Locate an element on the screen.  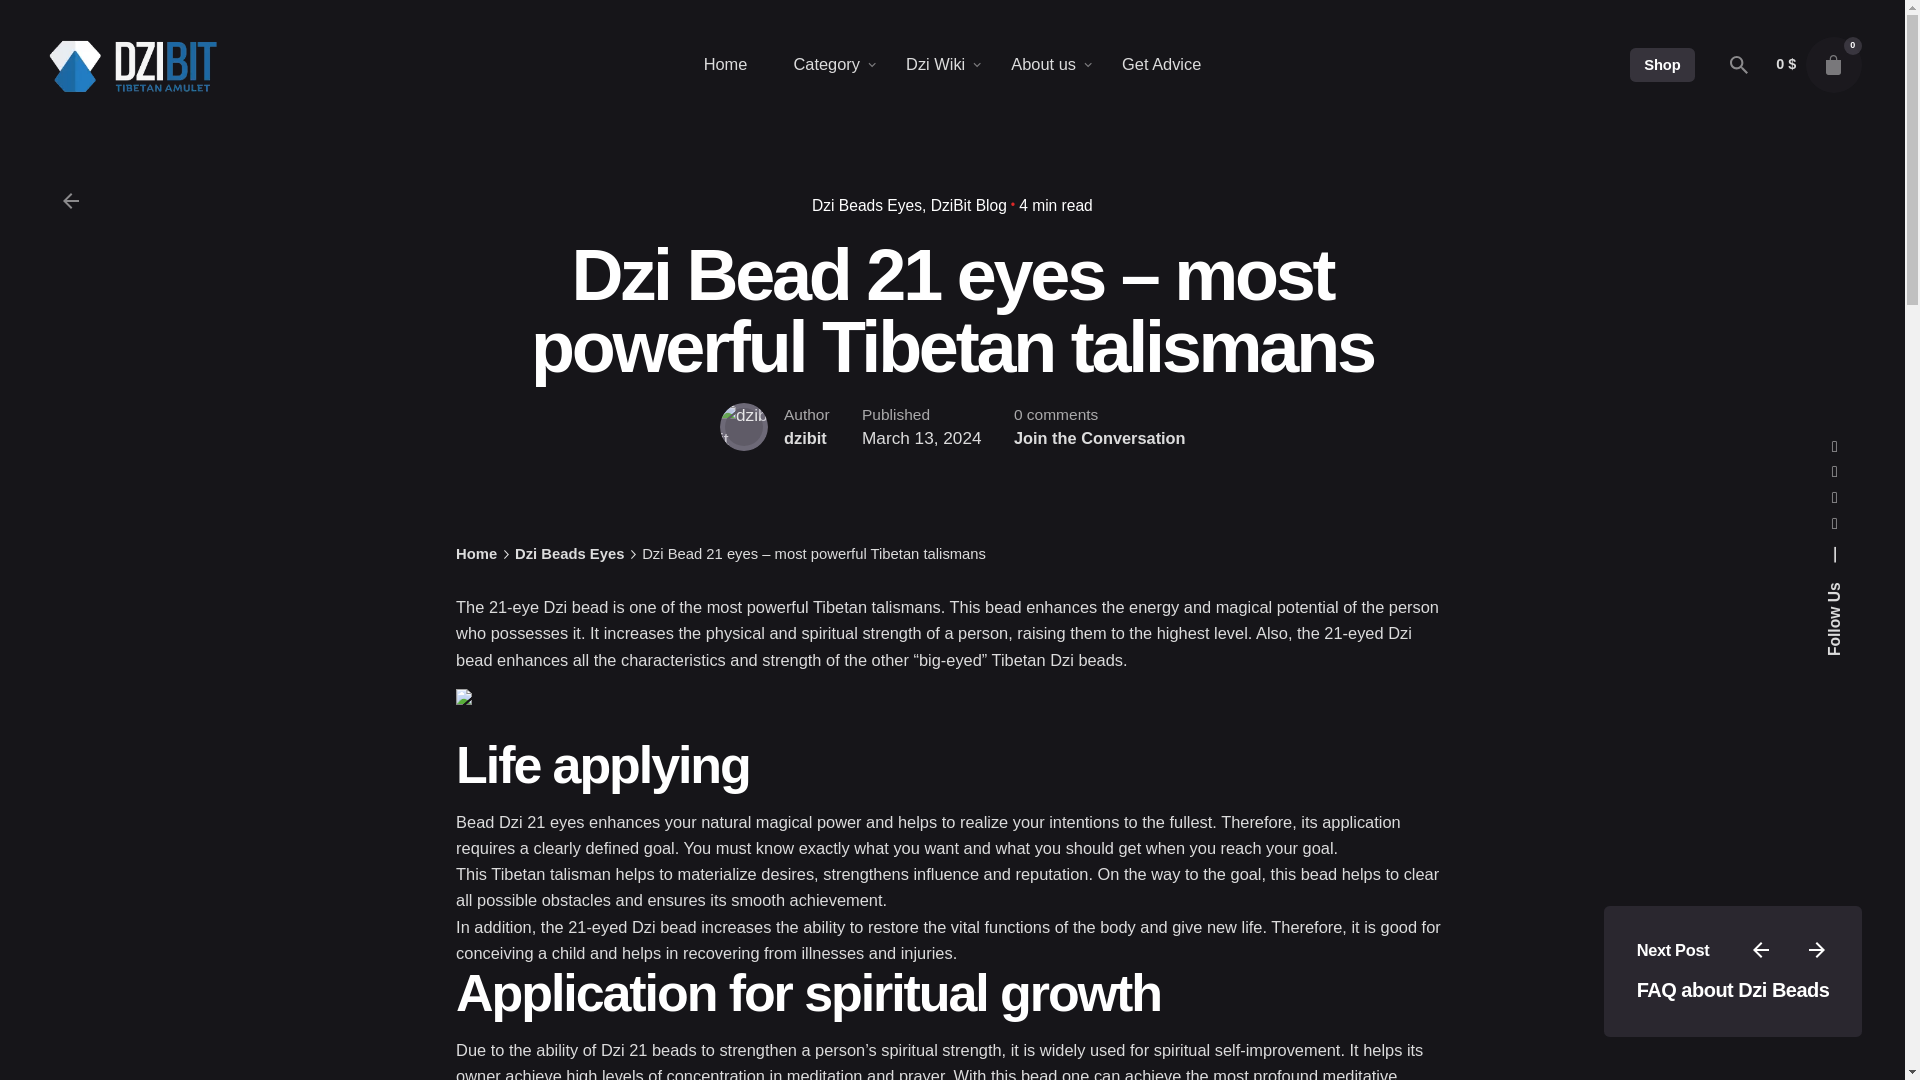
Home is located at coordinates (726, 65).